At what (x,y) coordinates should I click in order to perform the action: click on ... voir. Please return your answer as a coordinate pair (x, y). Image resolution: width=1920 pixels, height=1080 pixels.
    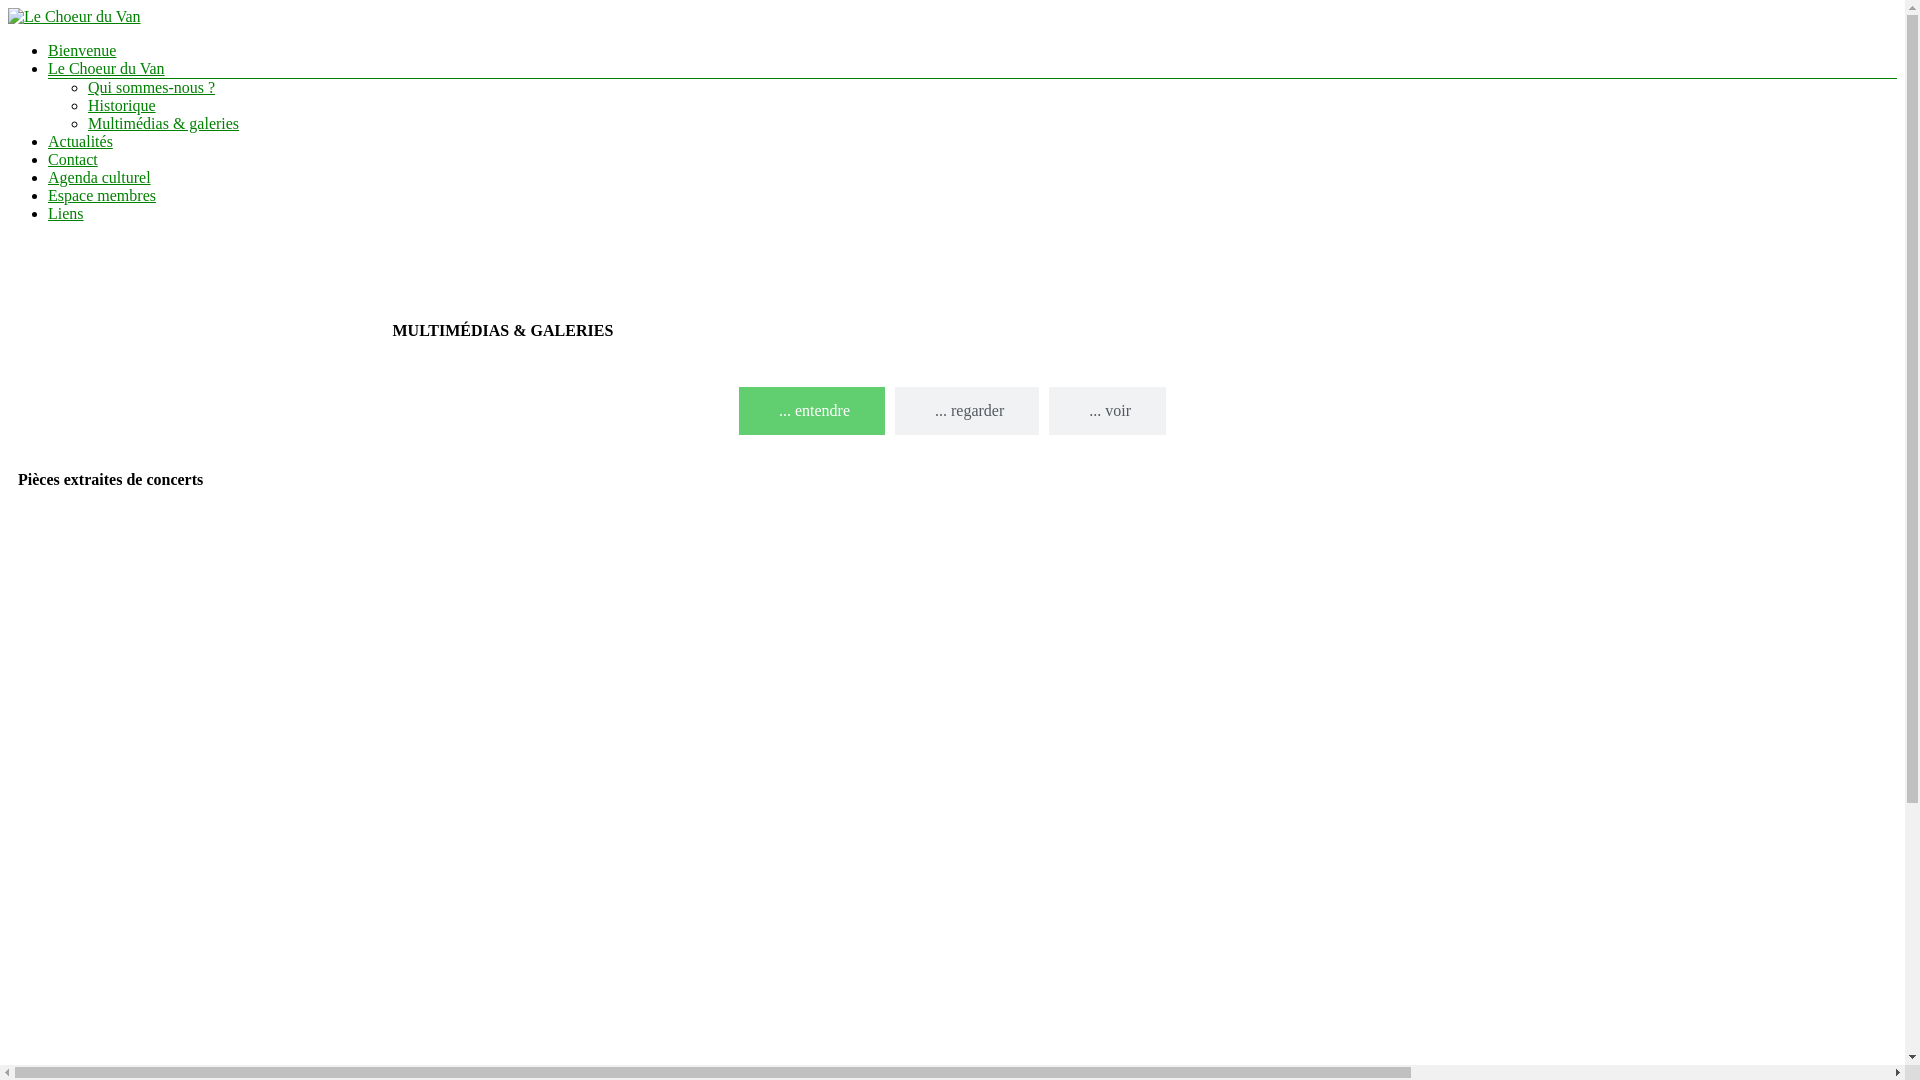
    Looking at the image, I should click on (1108, 411).